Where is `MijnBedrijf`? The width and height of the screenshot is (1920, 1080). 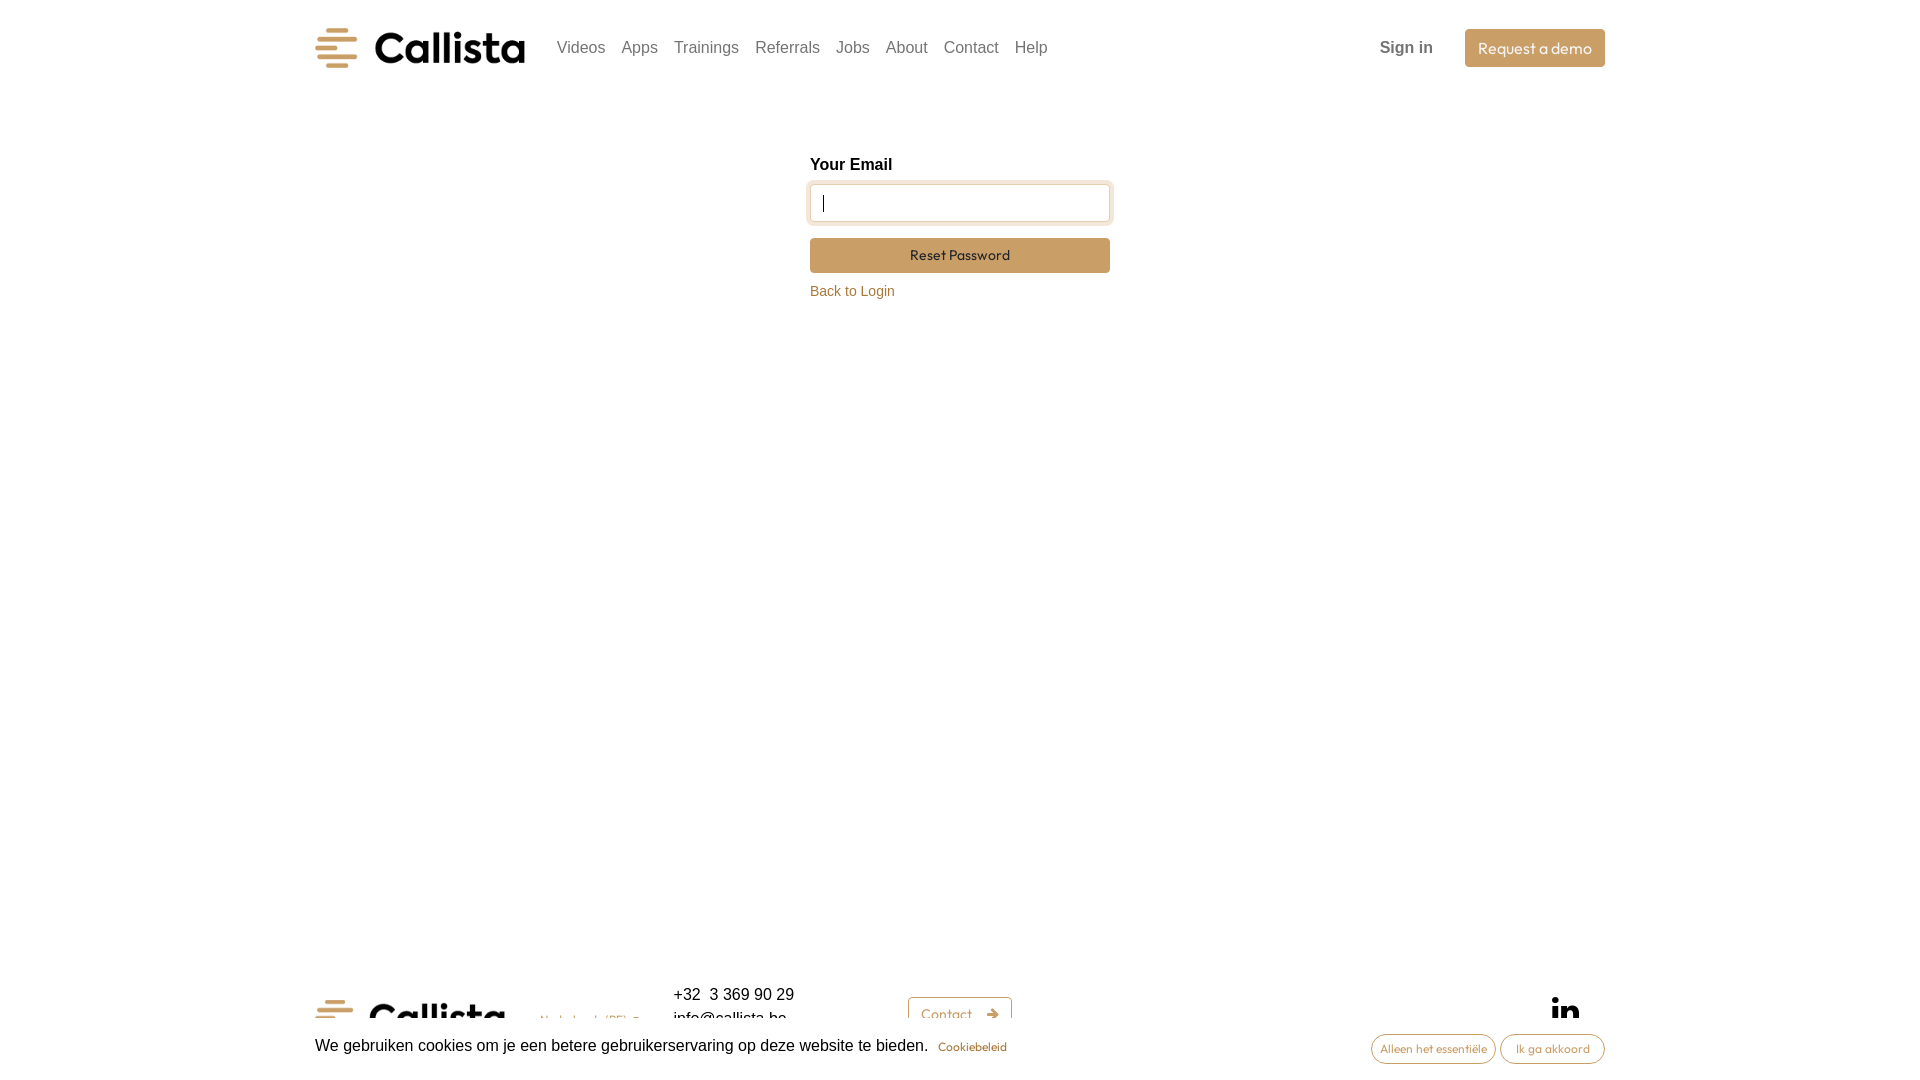 MijnBedrijf is located at coordinates (410, 1018).